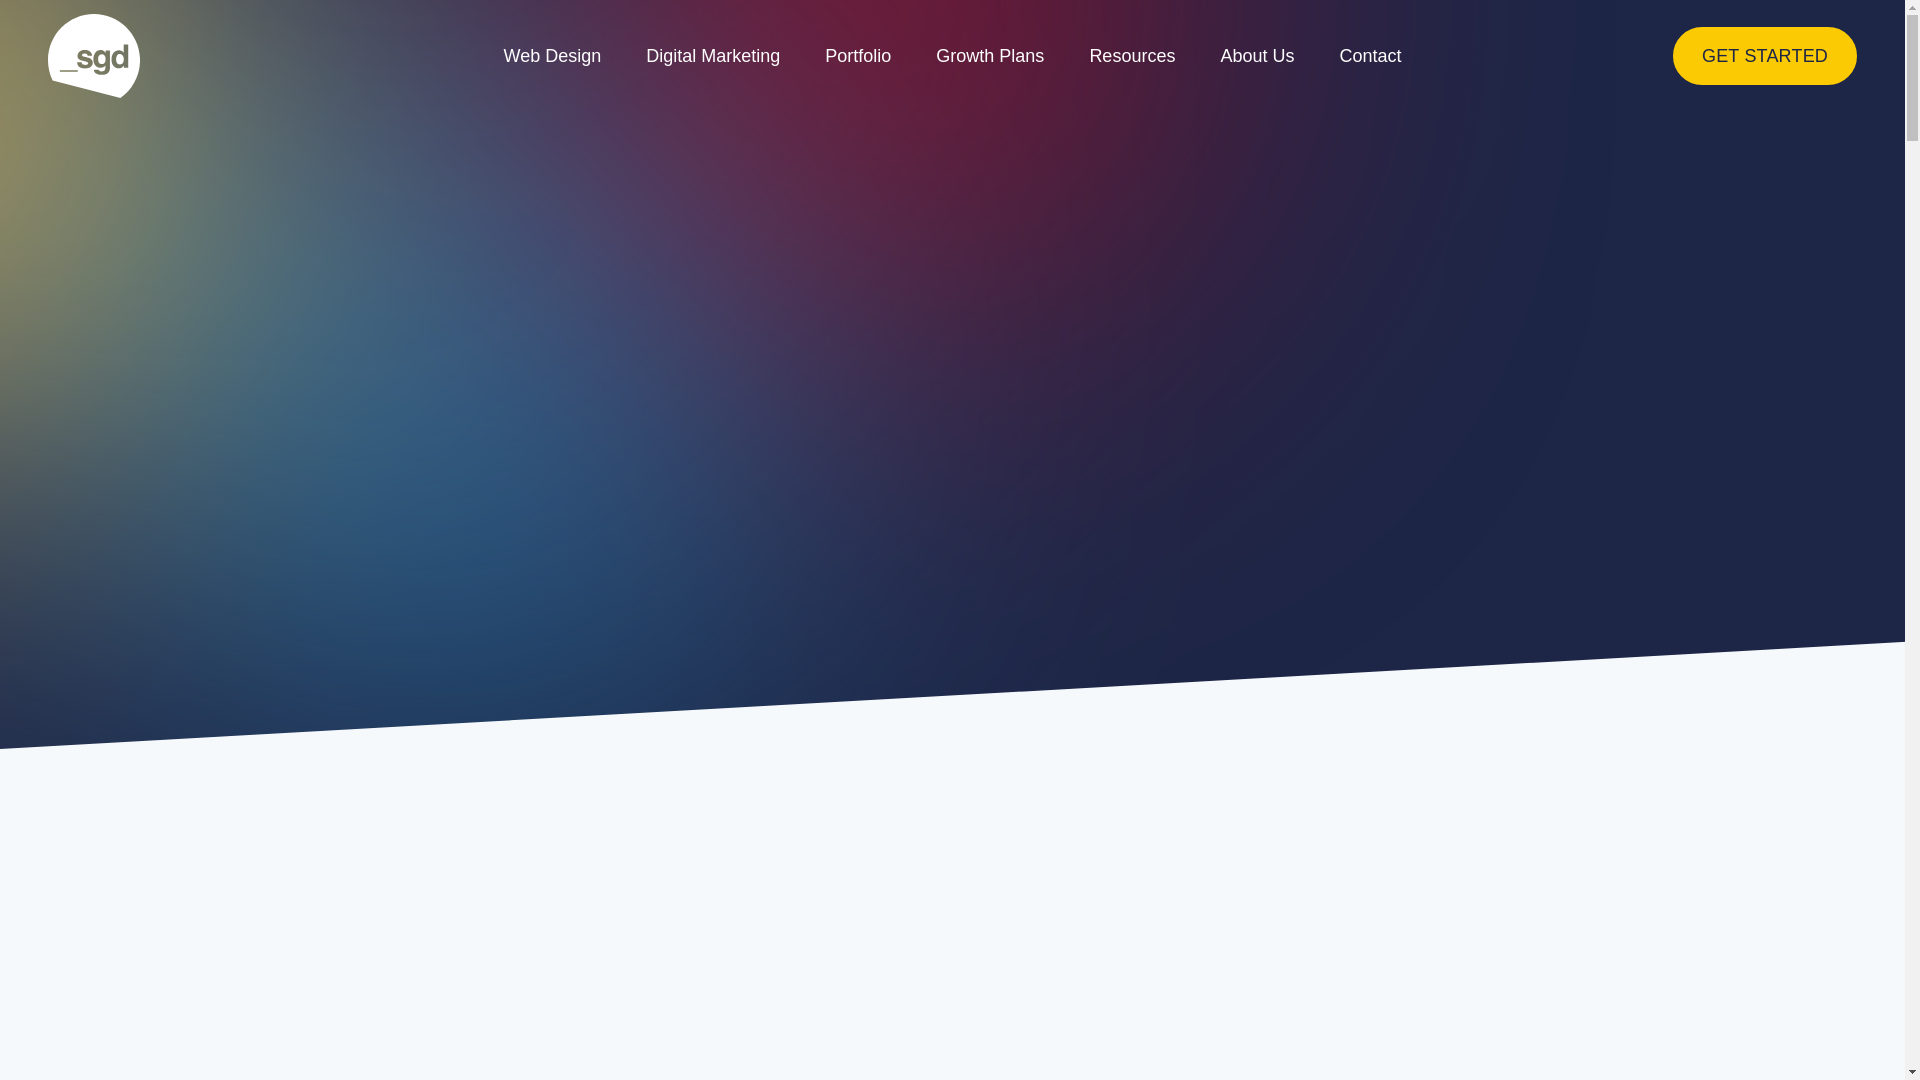 The image size is (1920, 1080). What do you see at coordinates (858, 56) in the screenshot?
I see `Portfolio` at bounding box center [858, 56].